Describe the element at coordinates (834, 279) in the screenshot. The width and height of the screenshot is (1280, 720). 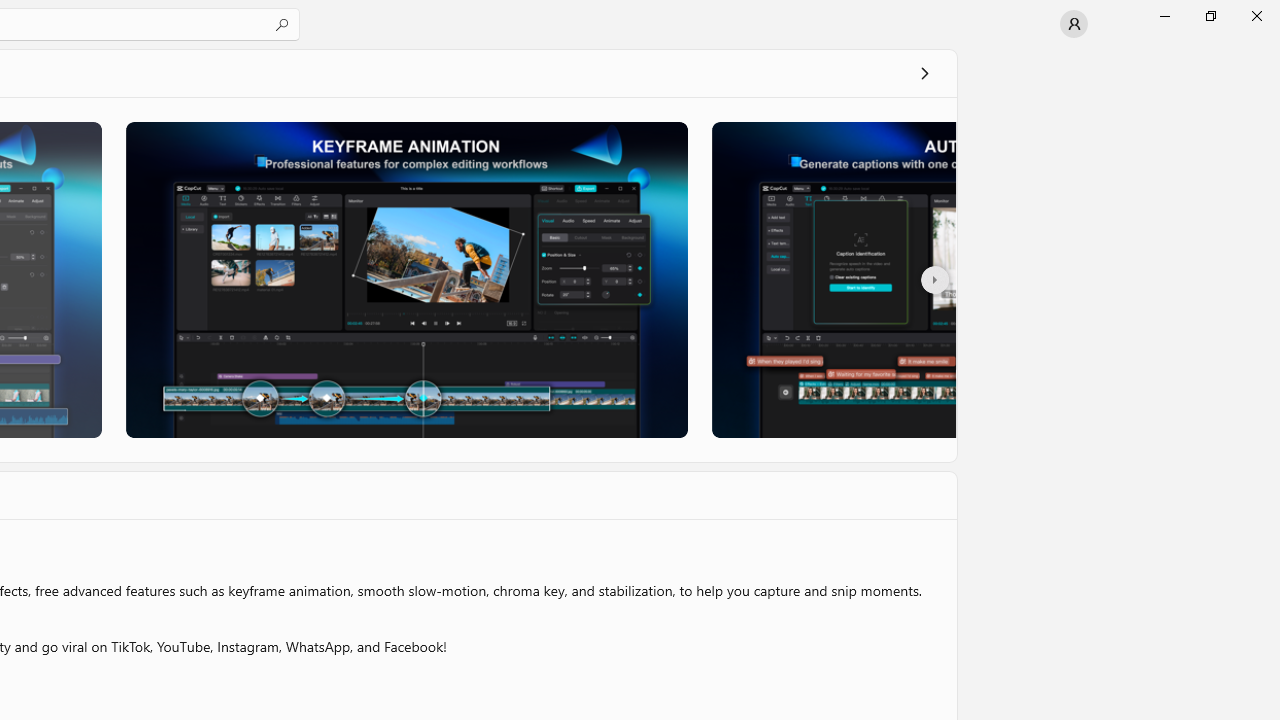
I see `Screenshot 3` at that location.